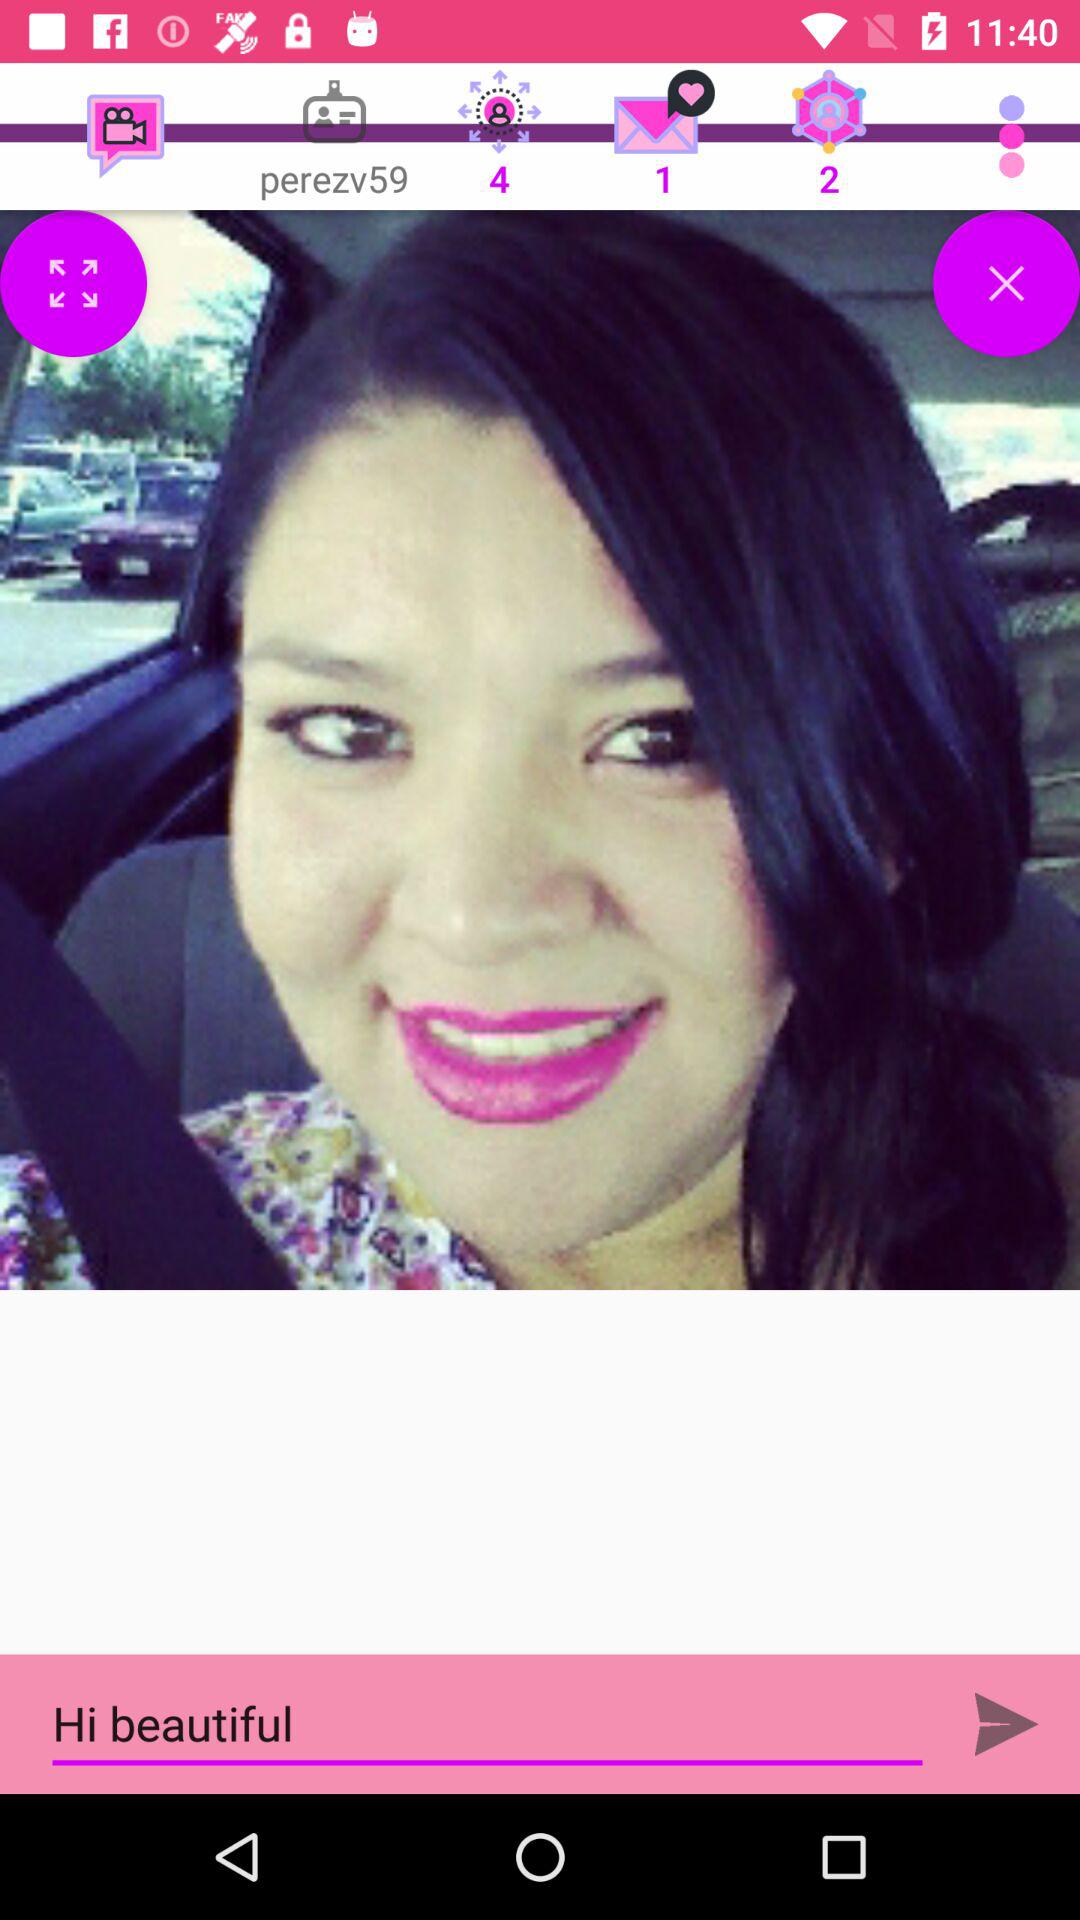 Image resolution: width=1080 pixels, height=1920 pixels. Describe the element at coordinates (1006, 1724) in the screenshot. I see `sends message` at that location.